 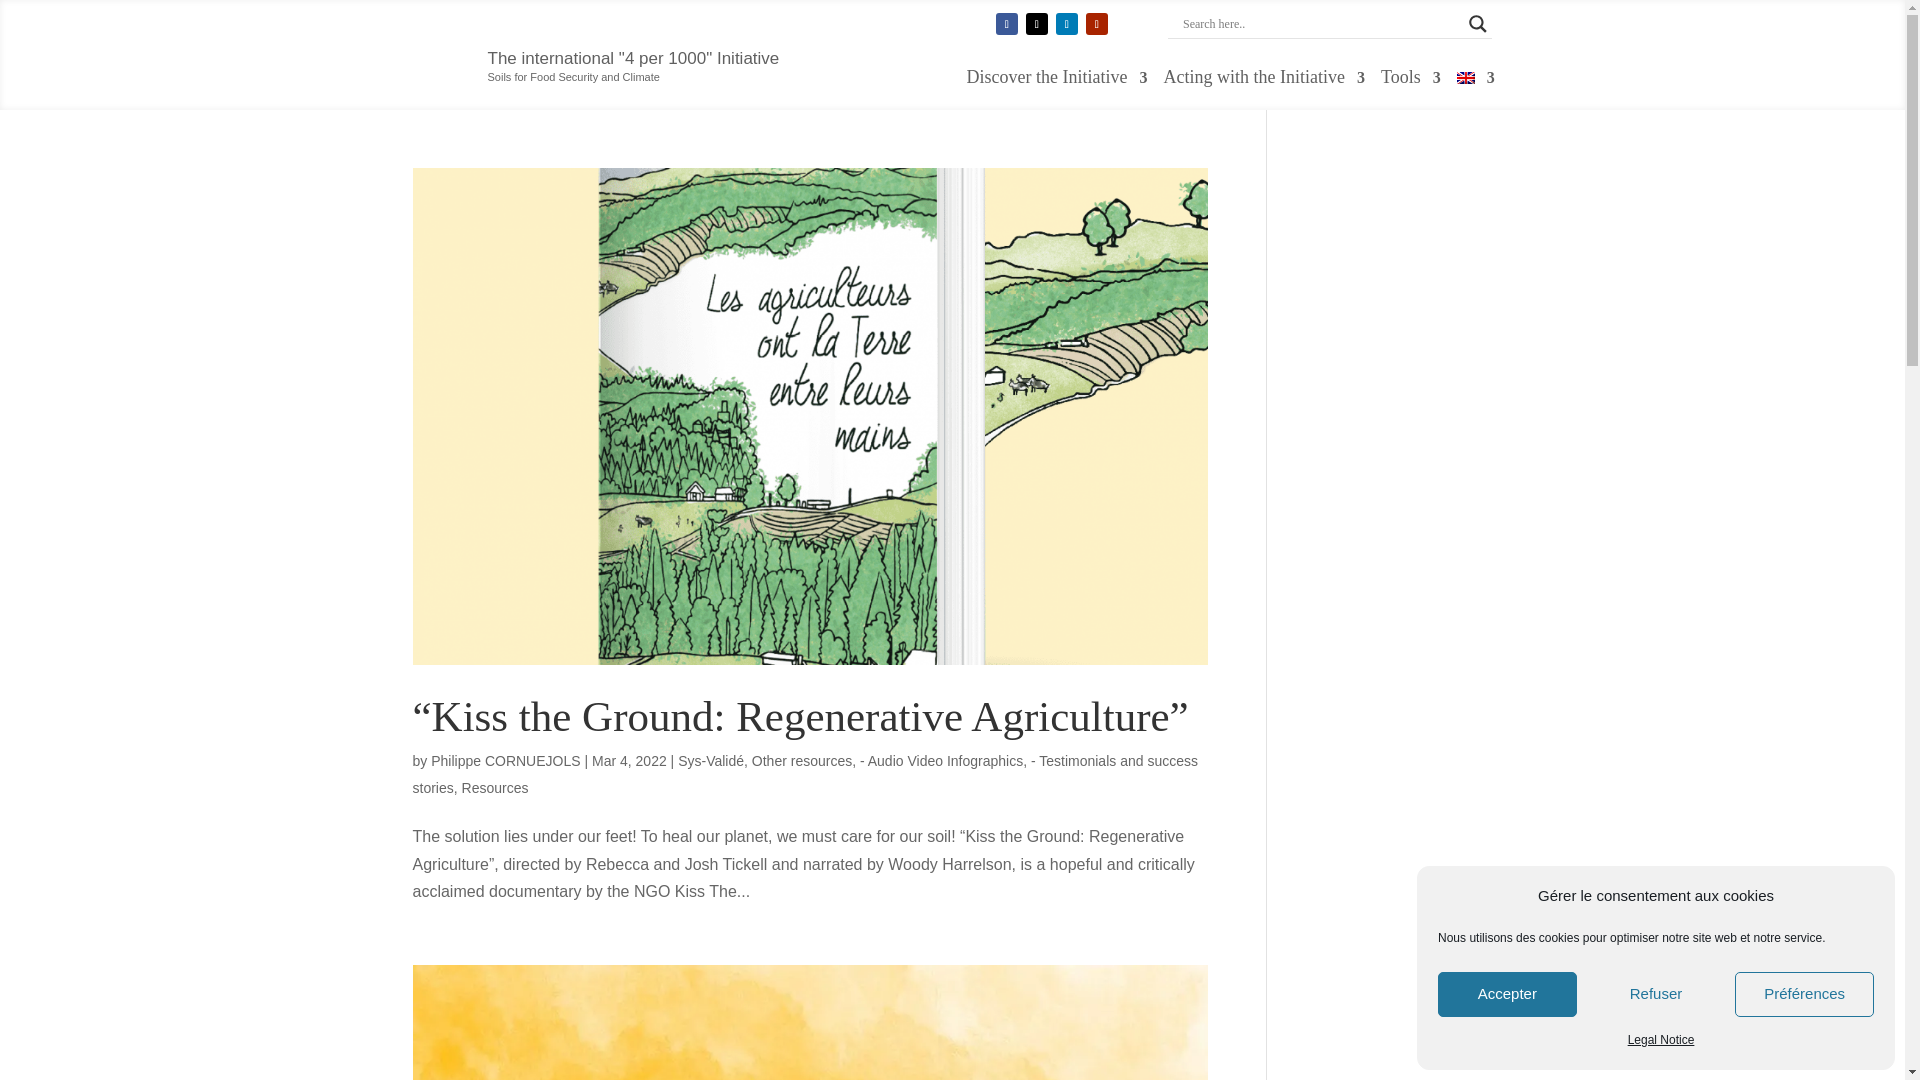 I want to click on The international "4 per 1000" Initiative, so click(x=633, y=58).